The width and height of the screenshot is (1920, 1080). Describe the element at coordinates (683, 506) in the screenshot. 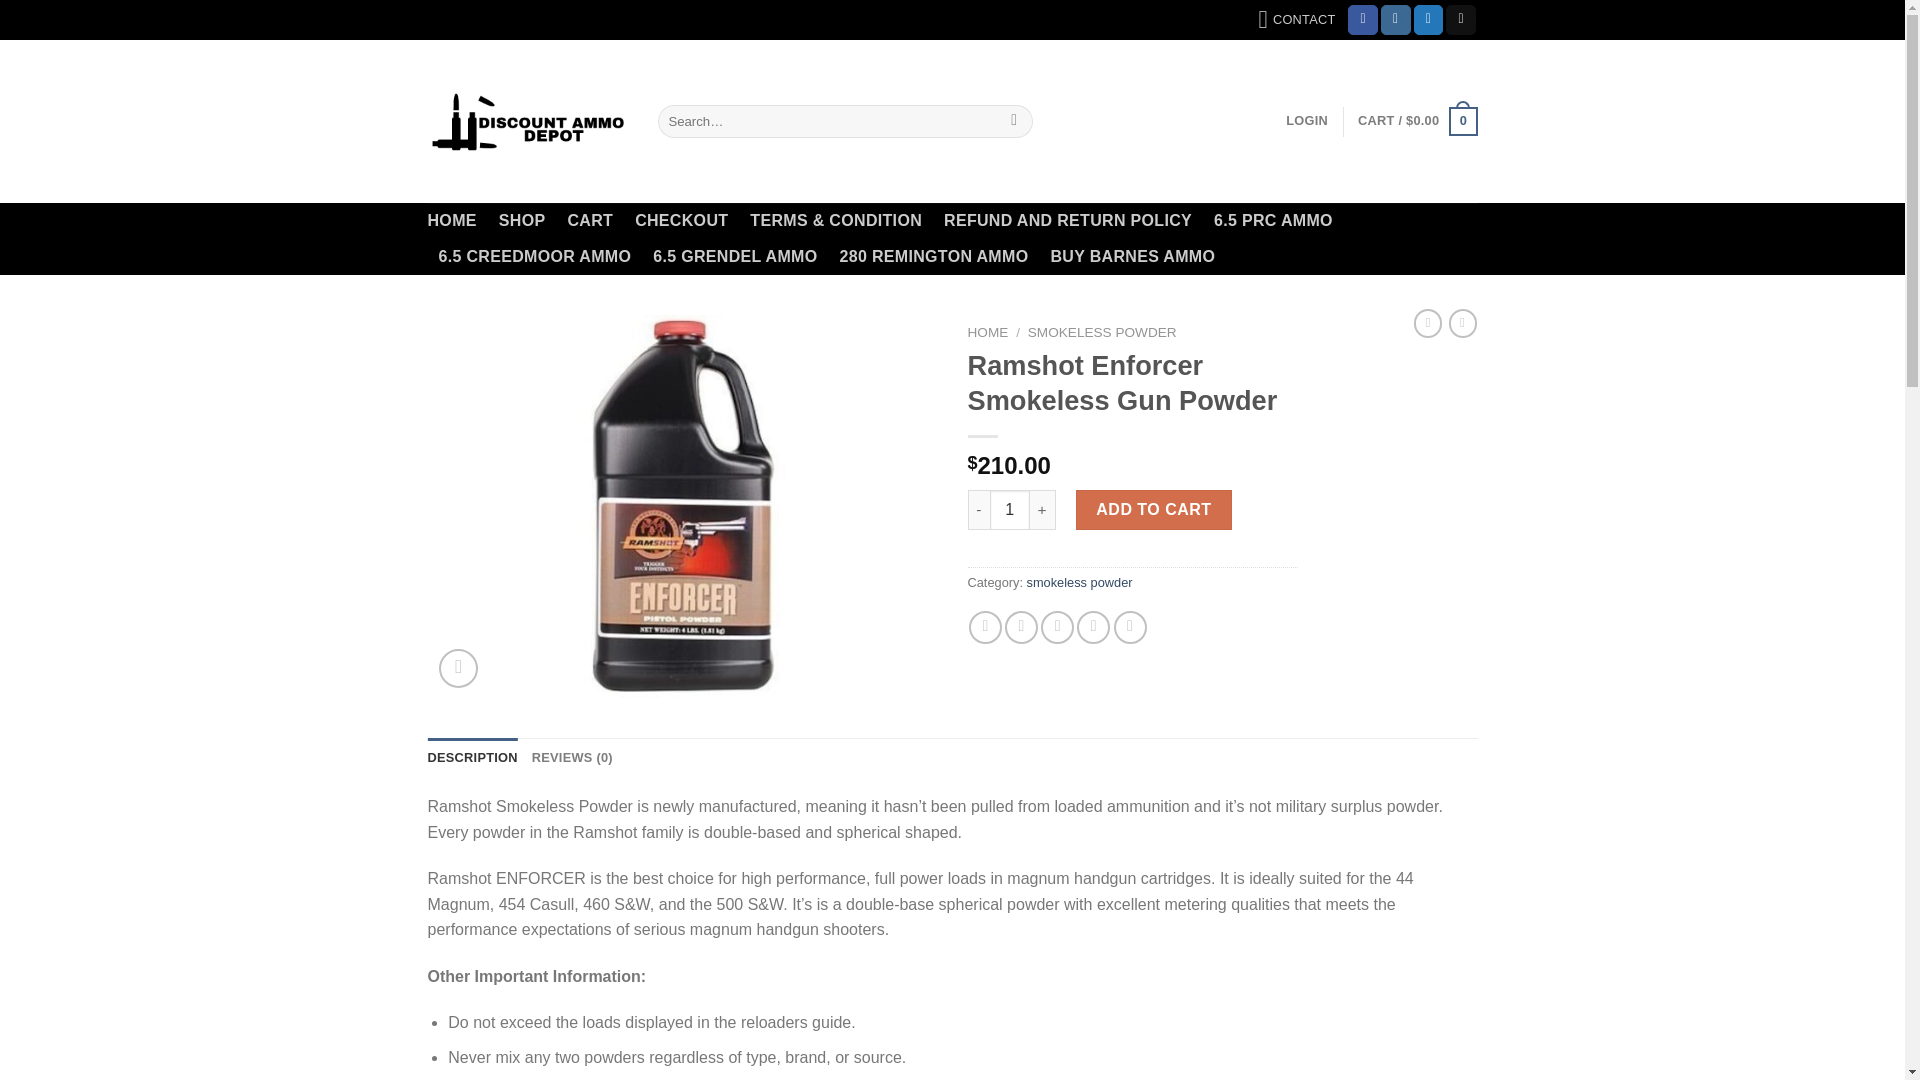

I see `666956.jpg` at that location.